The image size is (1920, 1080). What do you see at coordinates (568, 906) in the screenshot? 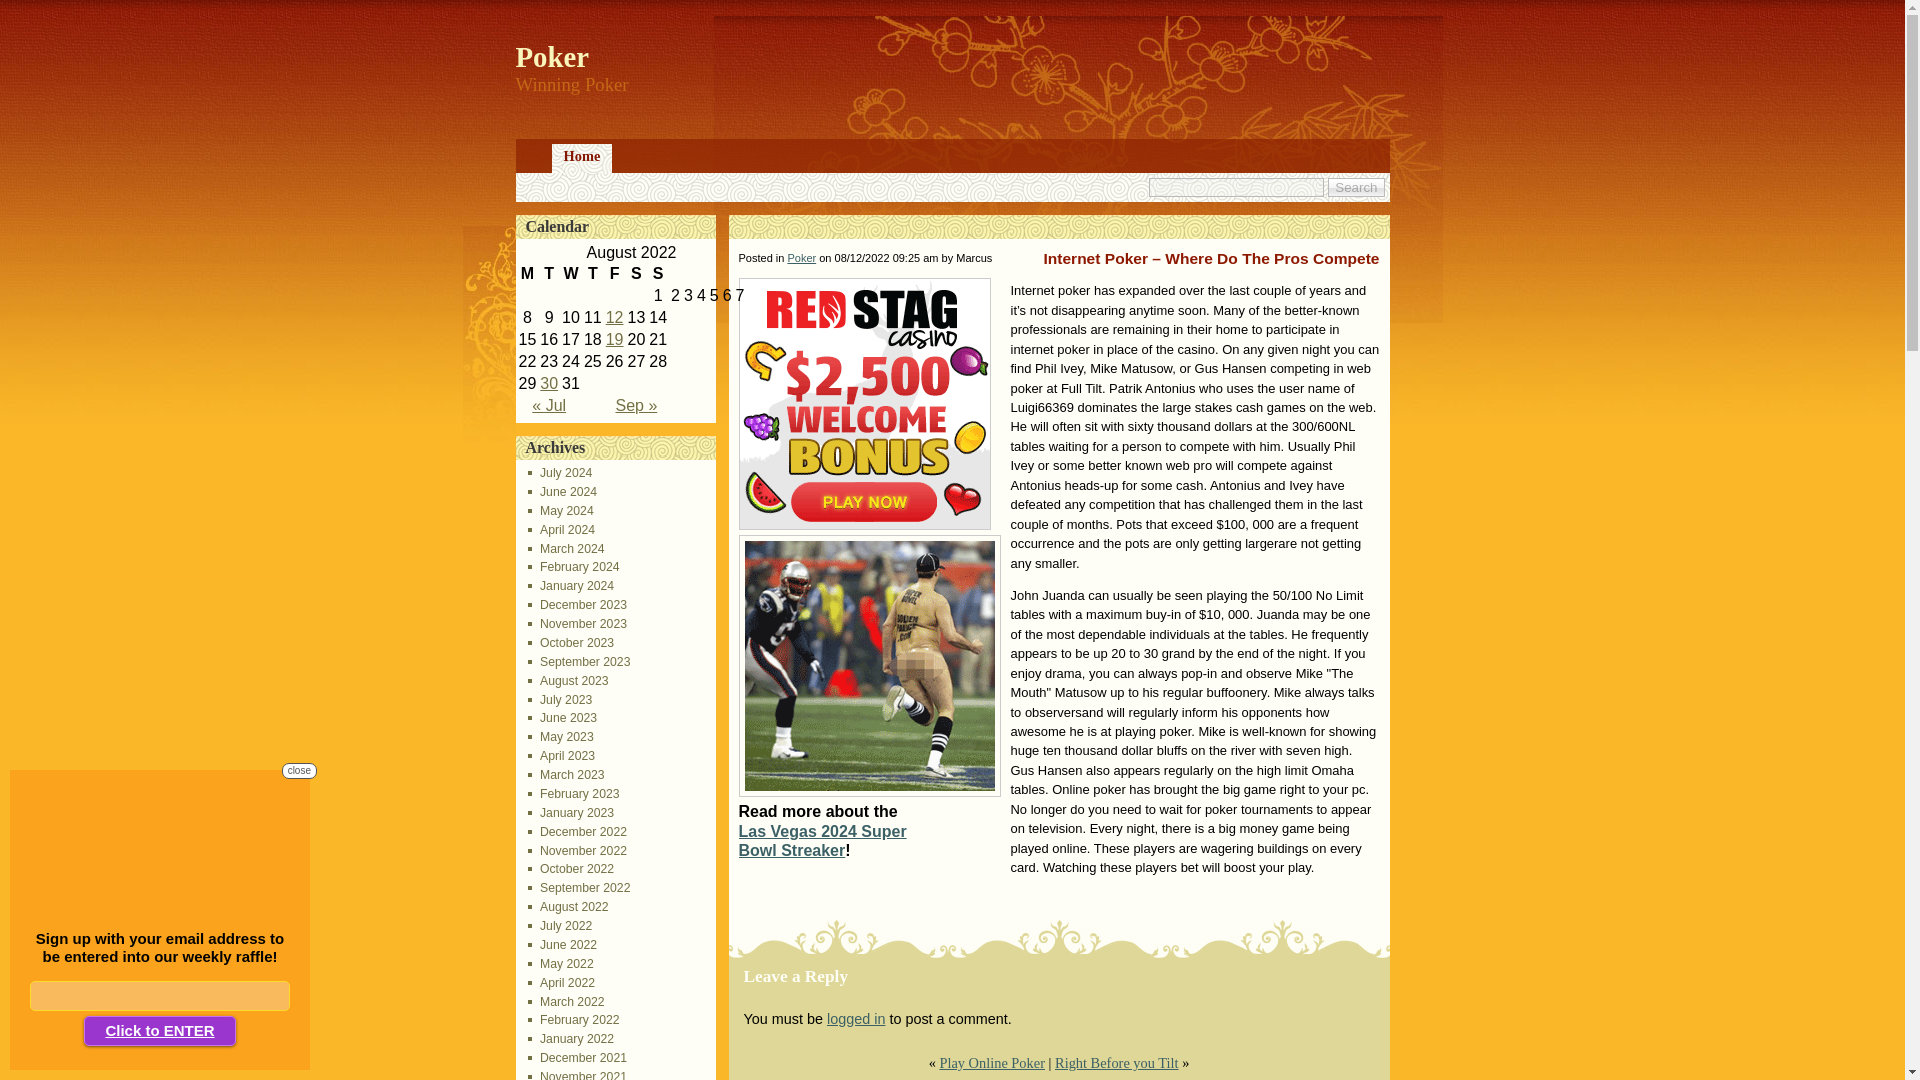
I see `August 2022` at bounding box center [568, 906].